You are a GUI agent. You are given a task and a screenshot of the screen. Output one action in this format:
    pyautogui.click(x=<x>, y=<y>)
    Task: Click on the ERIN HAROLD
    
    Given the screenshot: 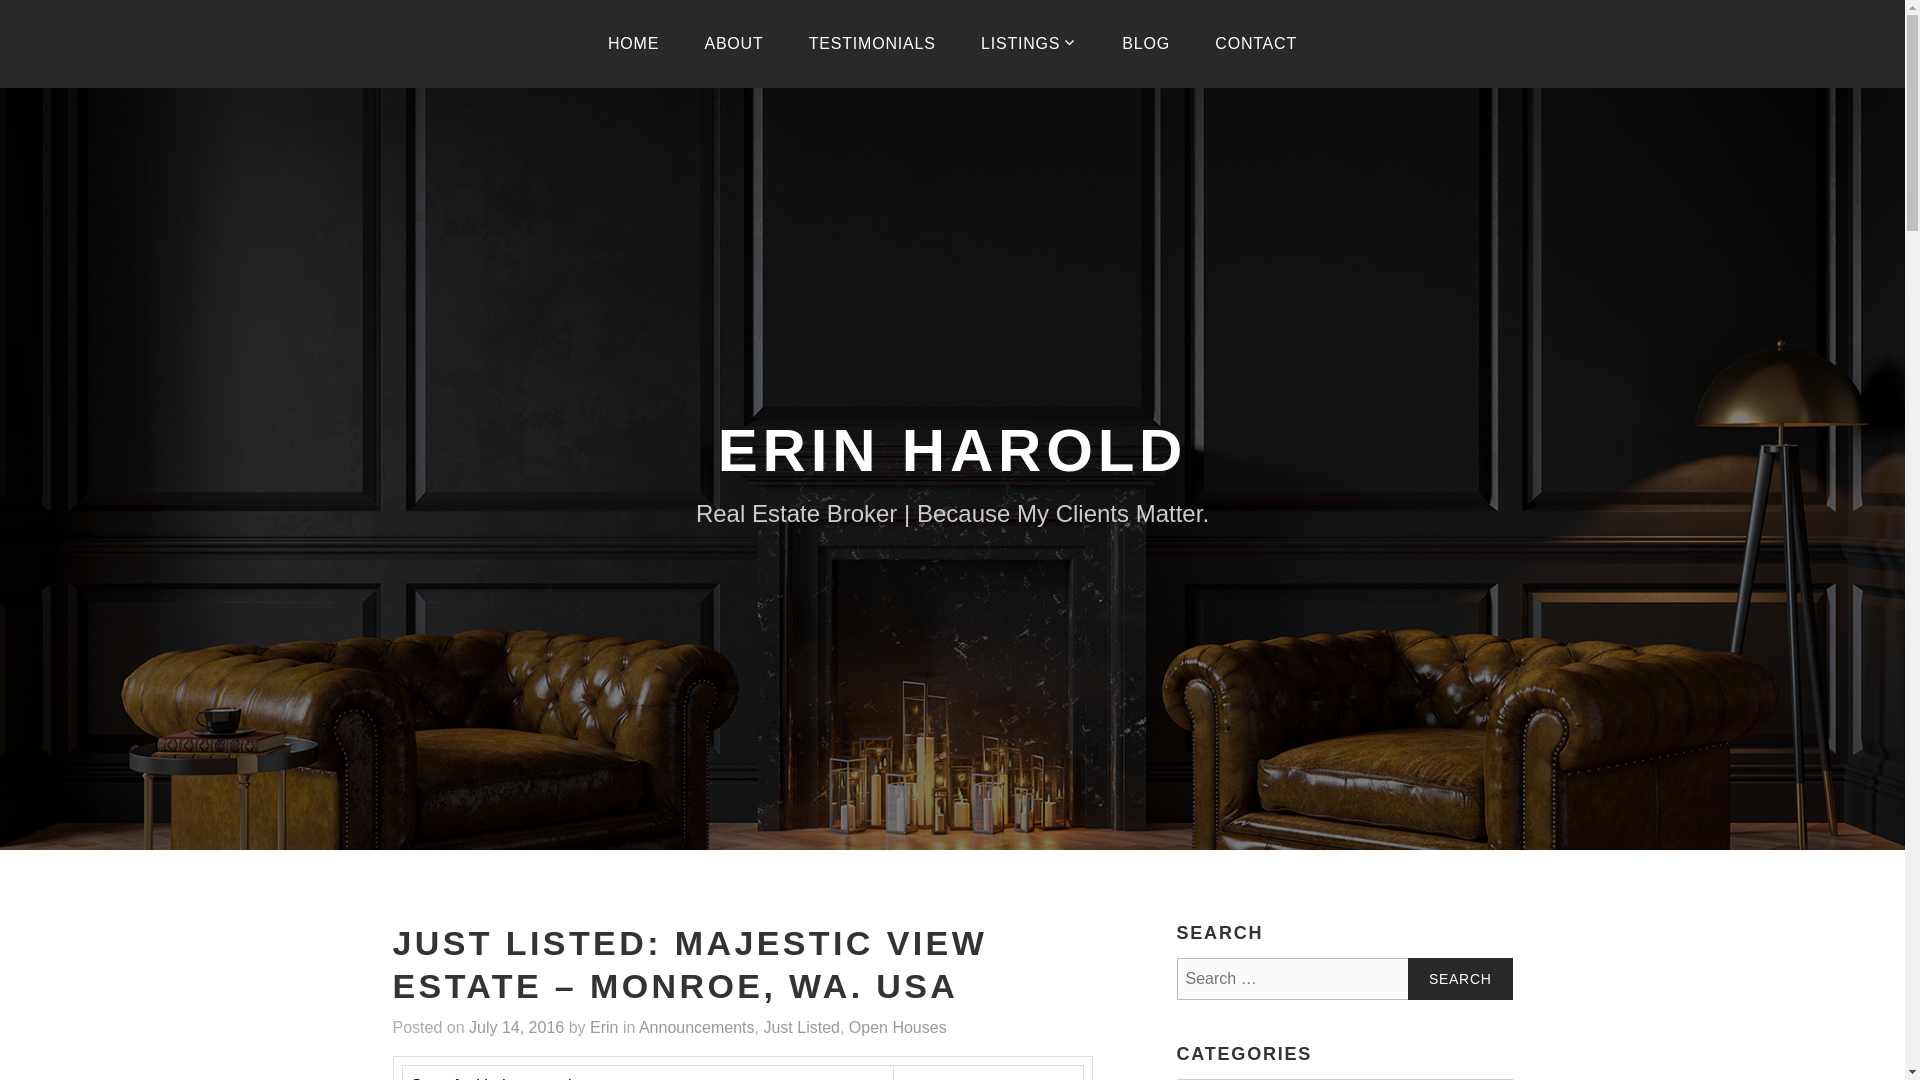 What is the action you would take?
    pyautogui.click(x=952, y=450)
    